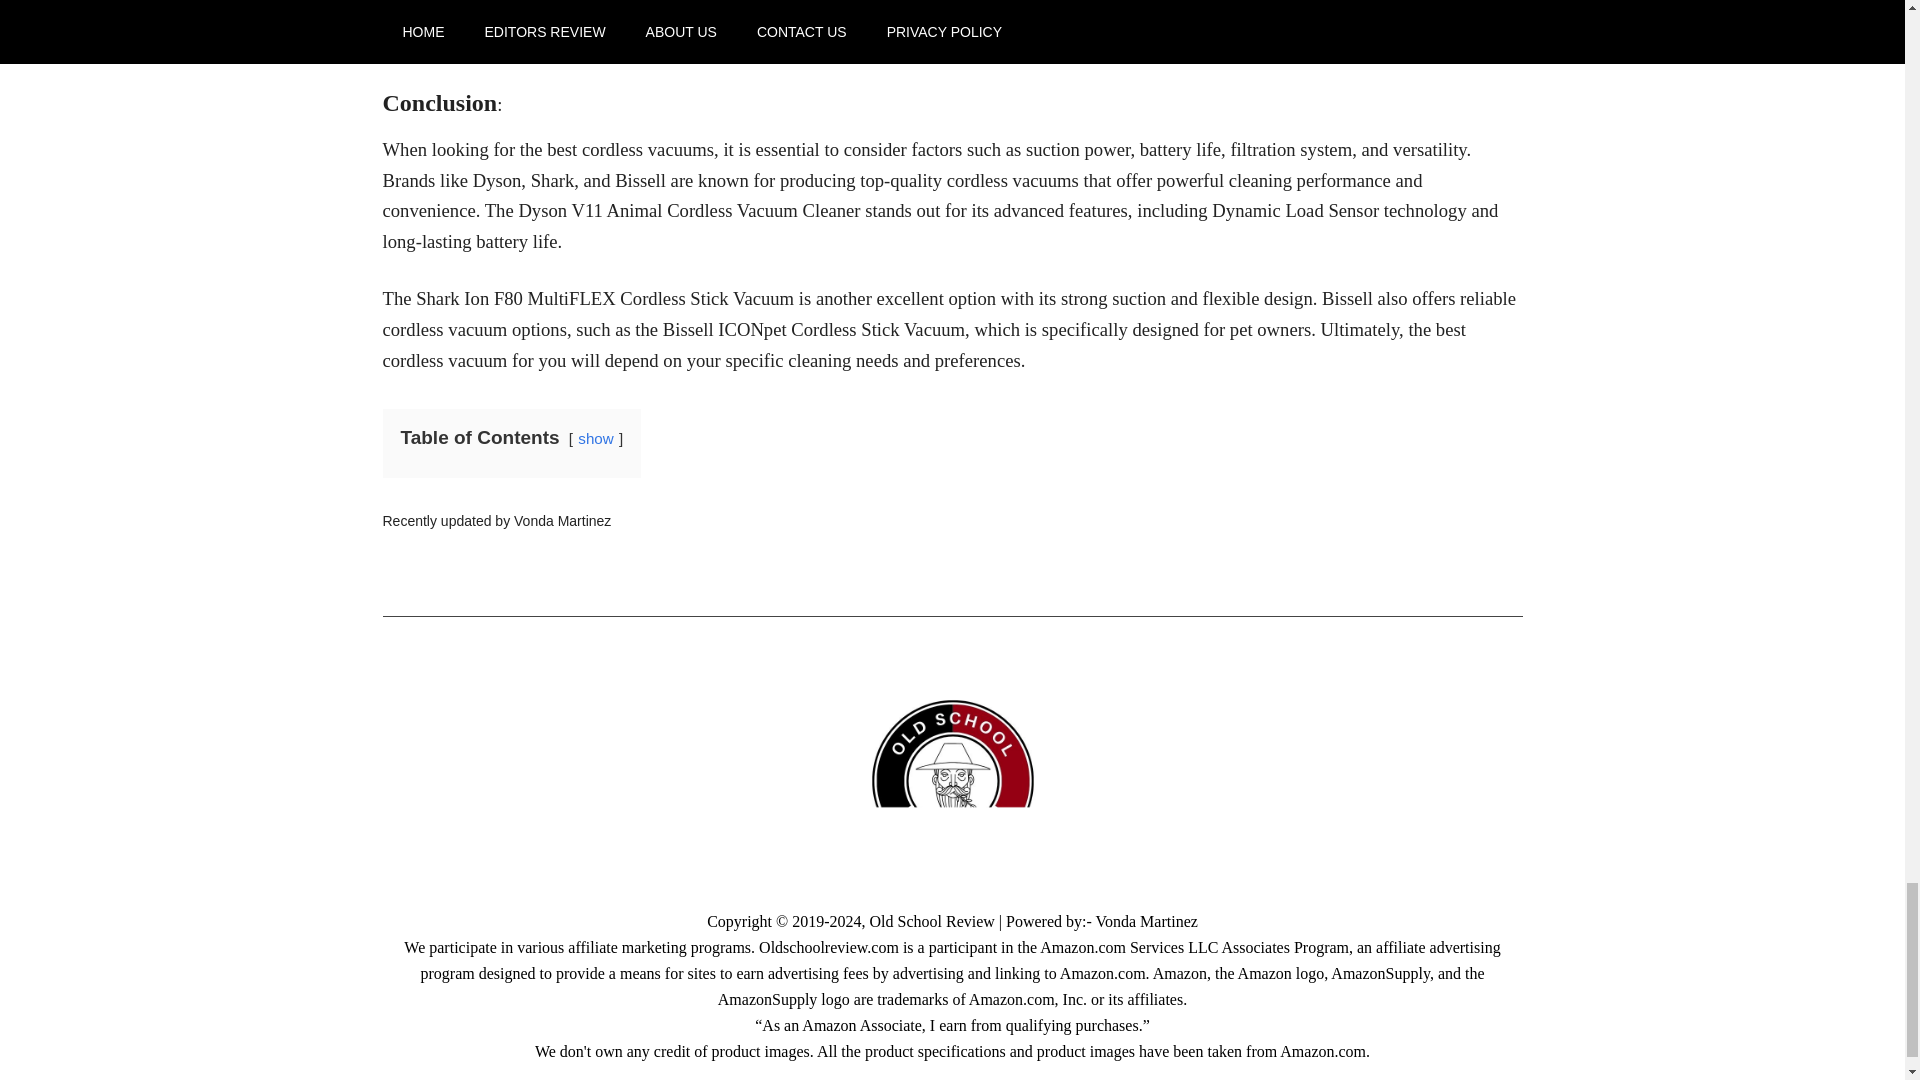 The height and width of the screenshot is (1080, 1920). What do you see at coordinates (932, 920) in the screenshot?
I see `Old School Review` at bounding box center [932, 920].